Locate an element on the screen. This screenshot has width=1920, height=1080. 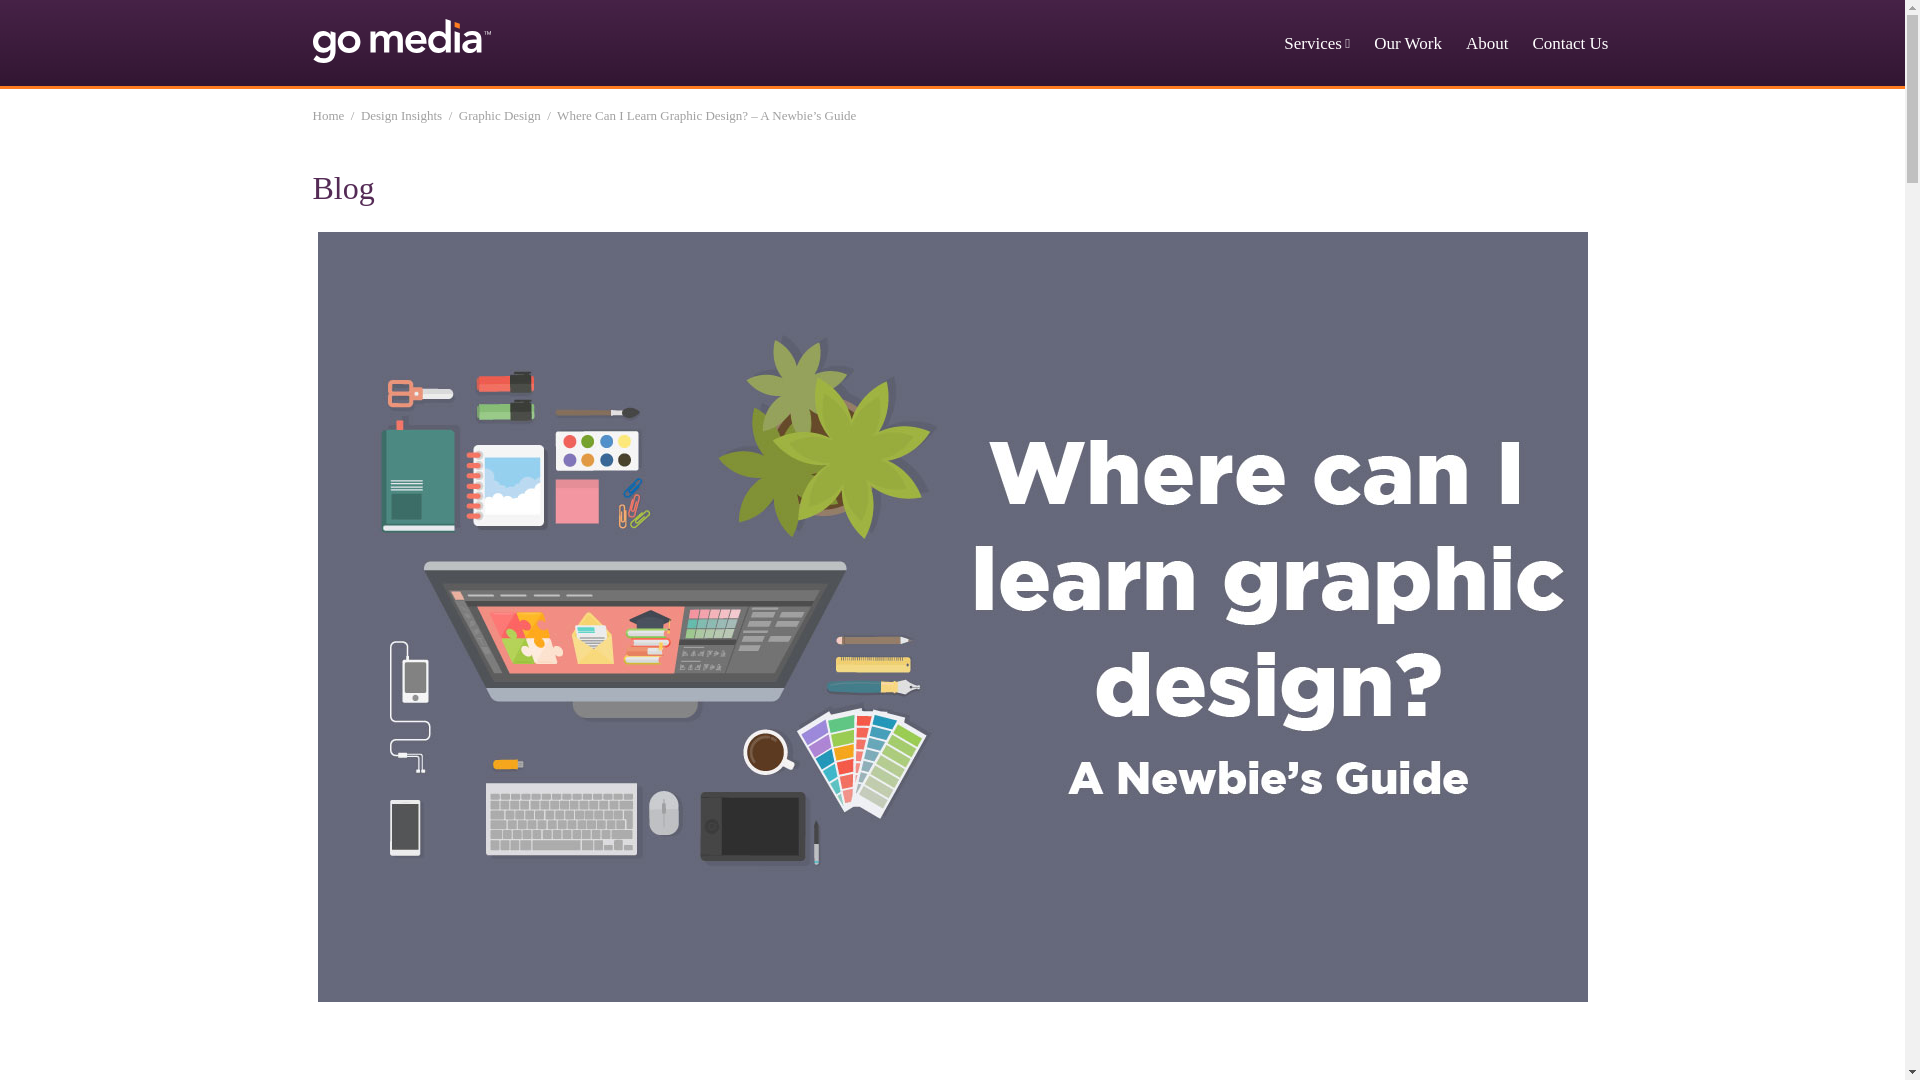
Go to the Graphic Design category archives. is located at coordinates (500, 116).